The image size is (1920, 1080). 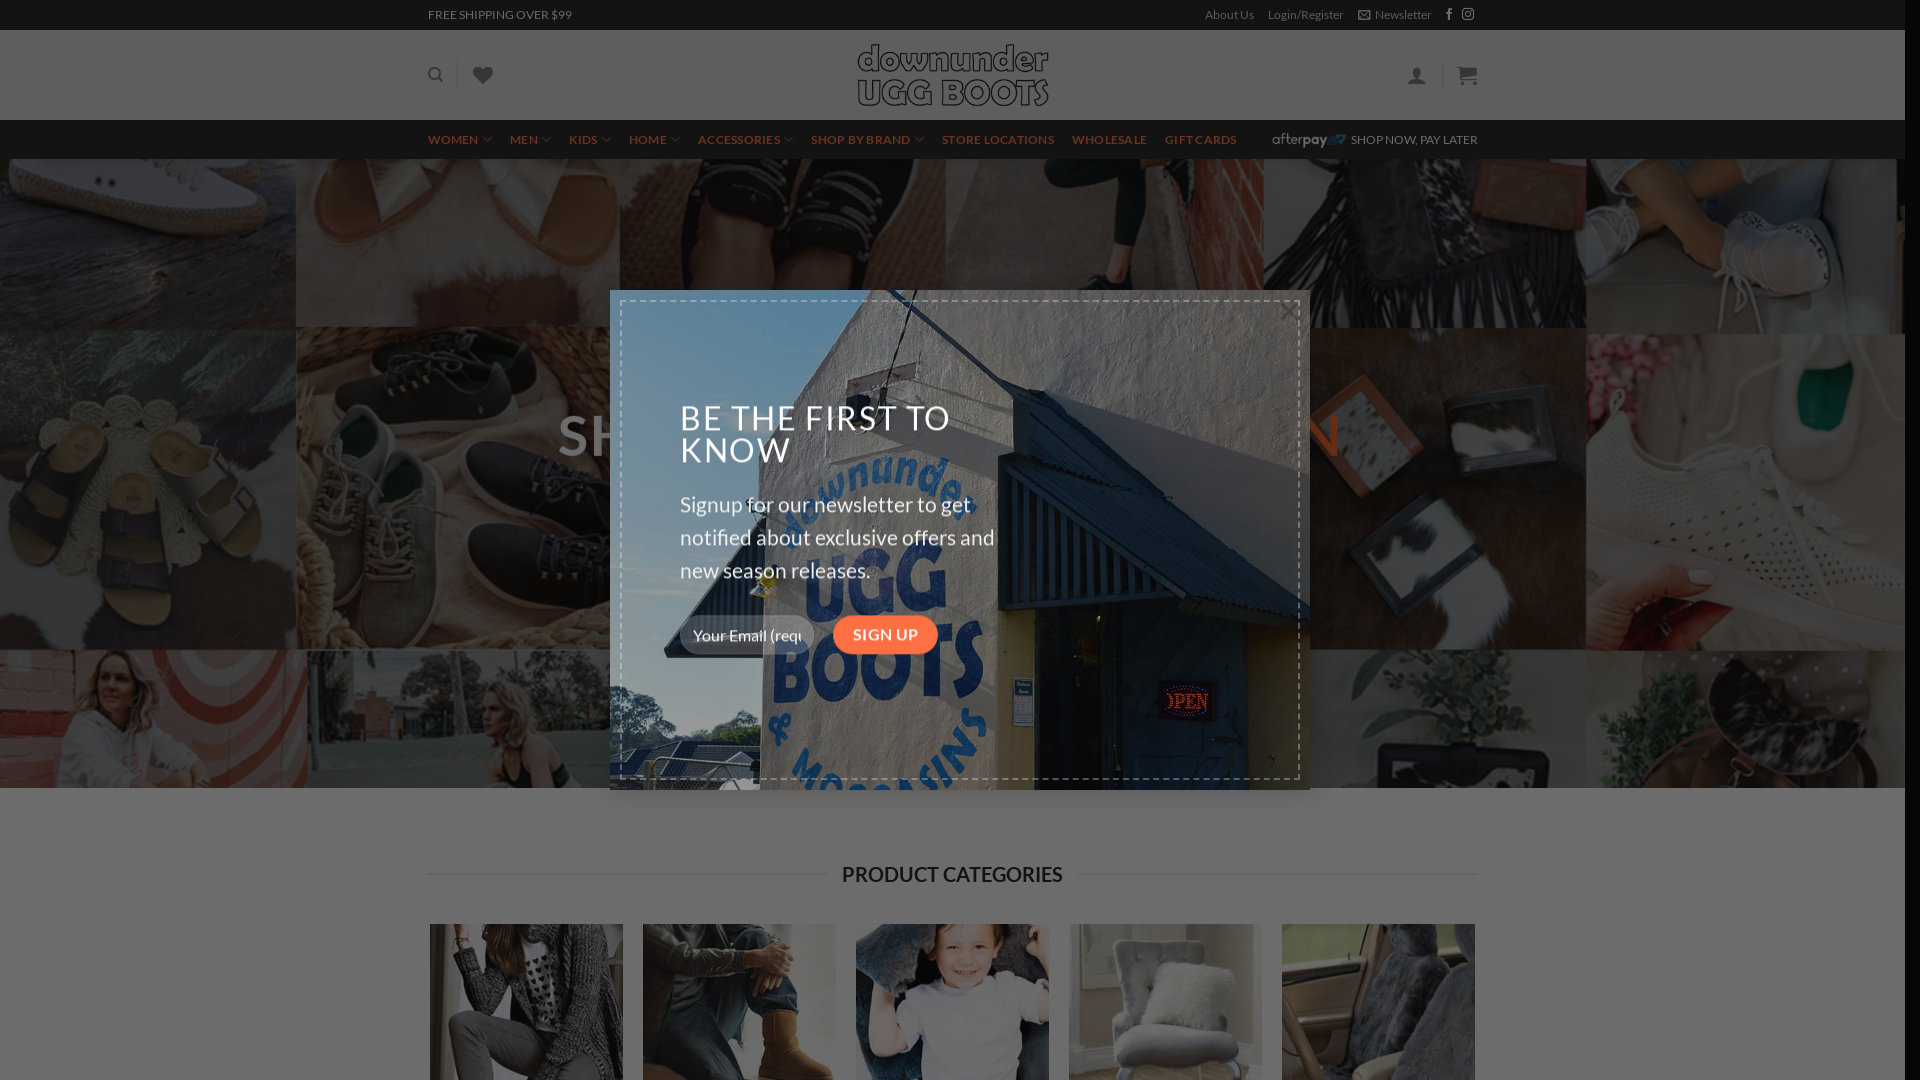 What do you see at coordinates (590, 140) in the screenshot?
I see `KIDS` at bounding box center [590, 140].